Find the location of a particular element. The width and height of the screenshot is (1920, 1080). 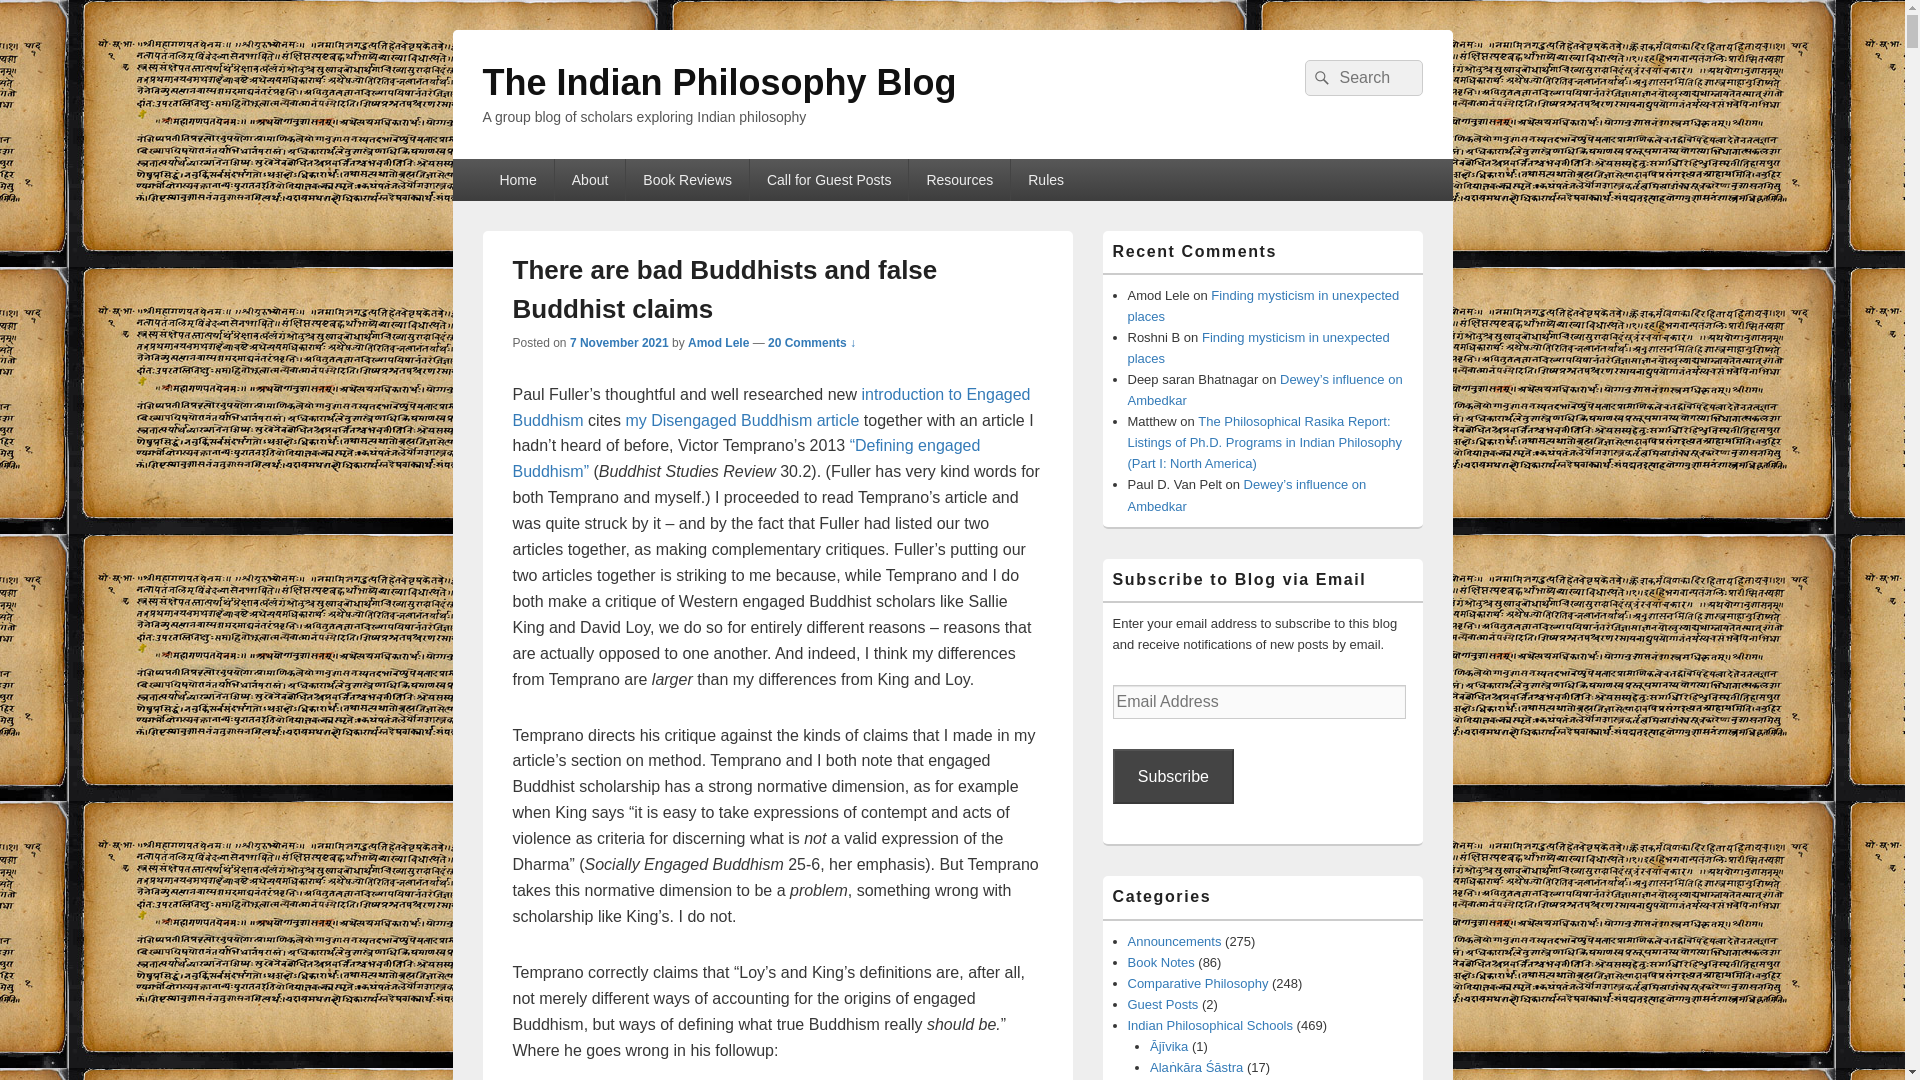

my Disengaged Buddhism article is located at coordinates (742, 420).